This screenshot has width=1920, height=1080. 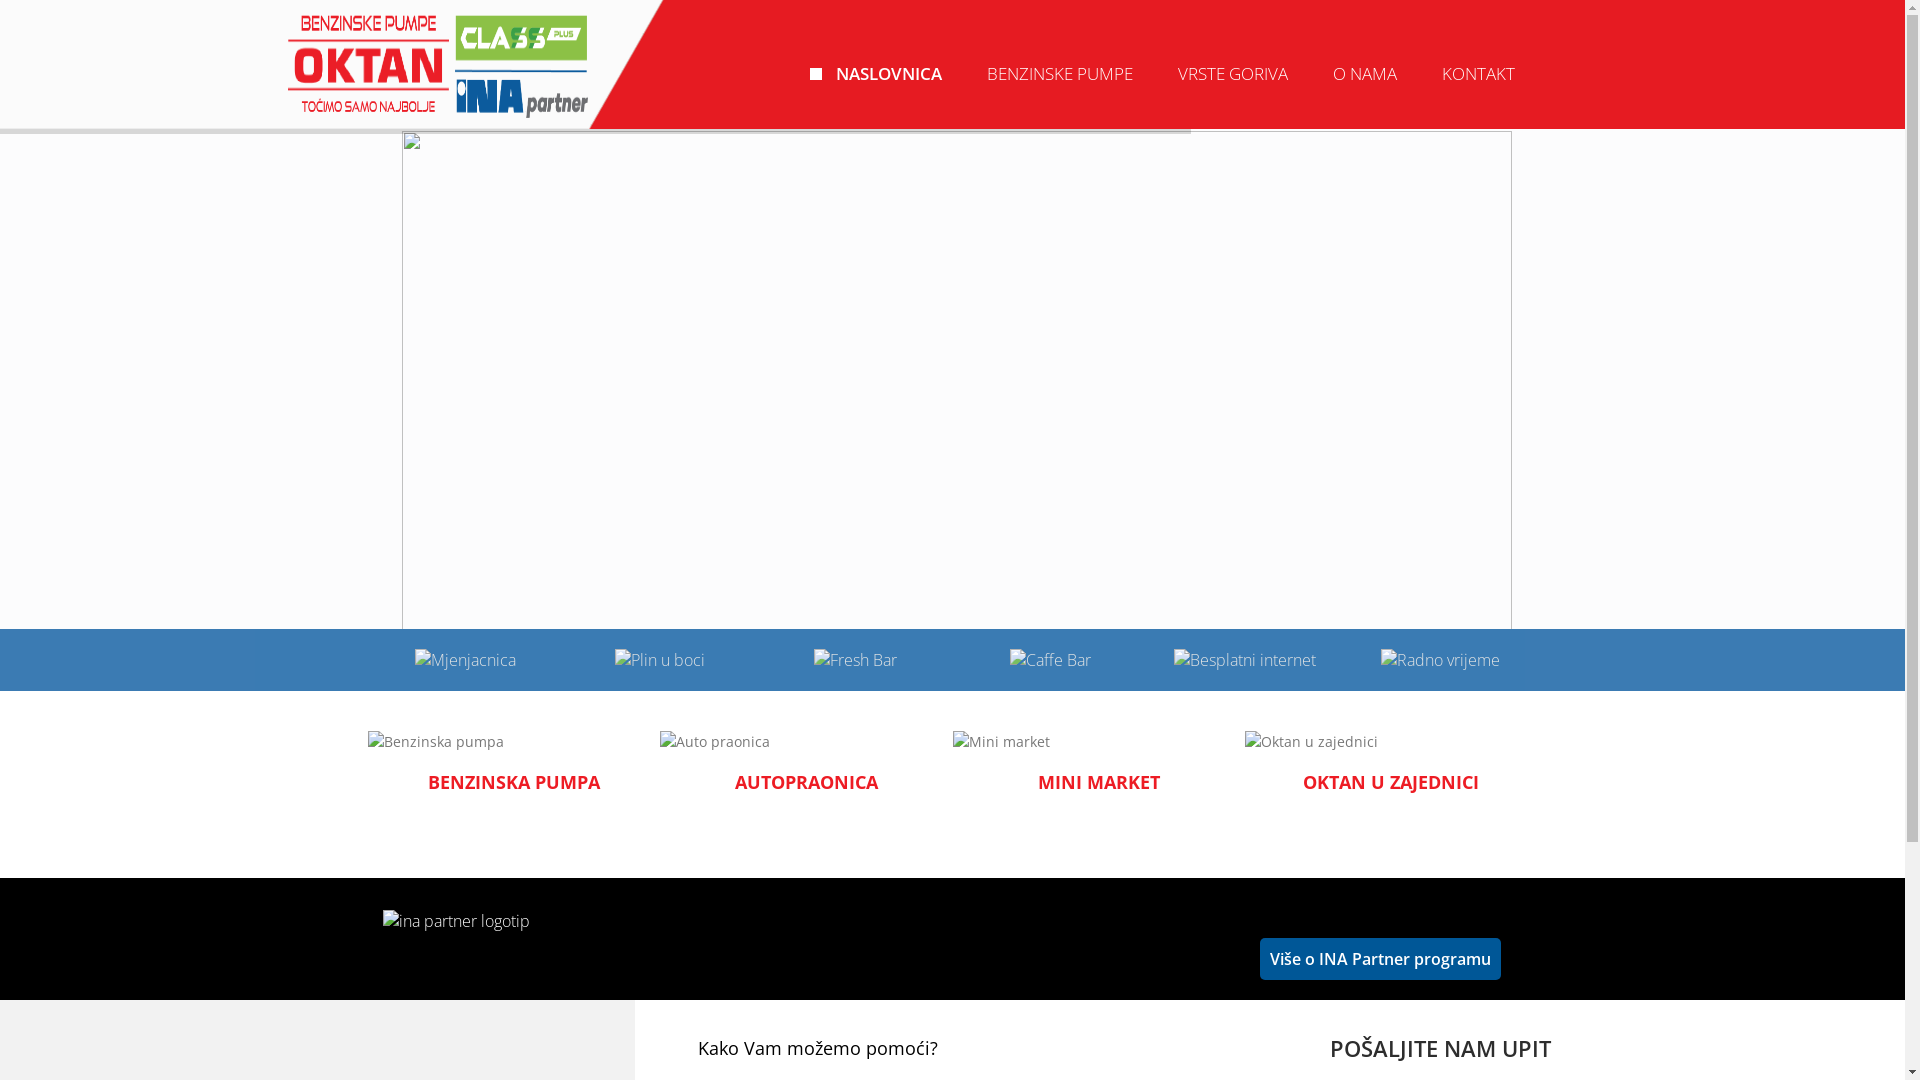 I want to click on Auto praonica, so click(x=806, y=742).